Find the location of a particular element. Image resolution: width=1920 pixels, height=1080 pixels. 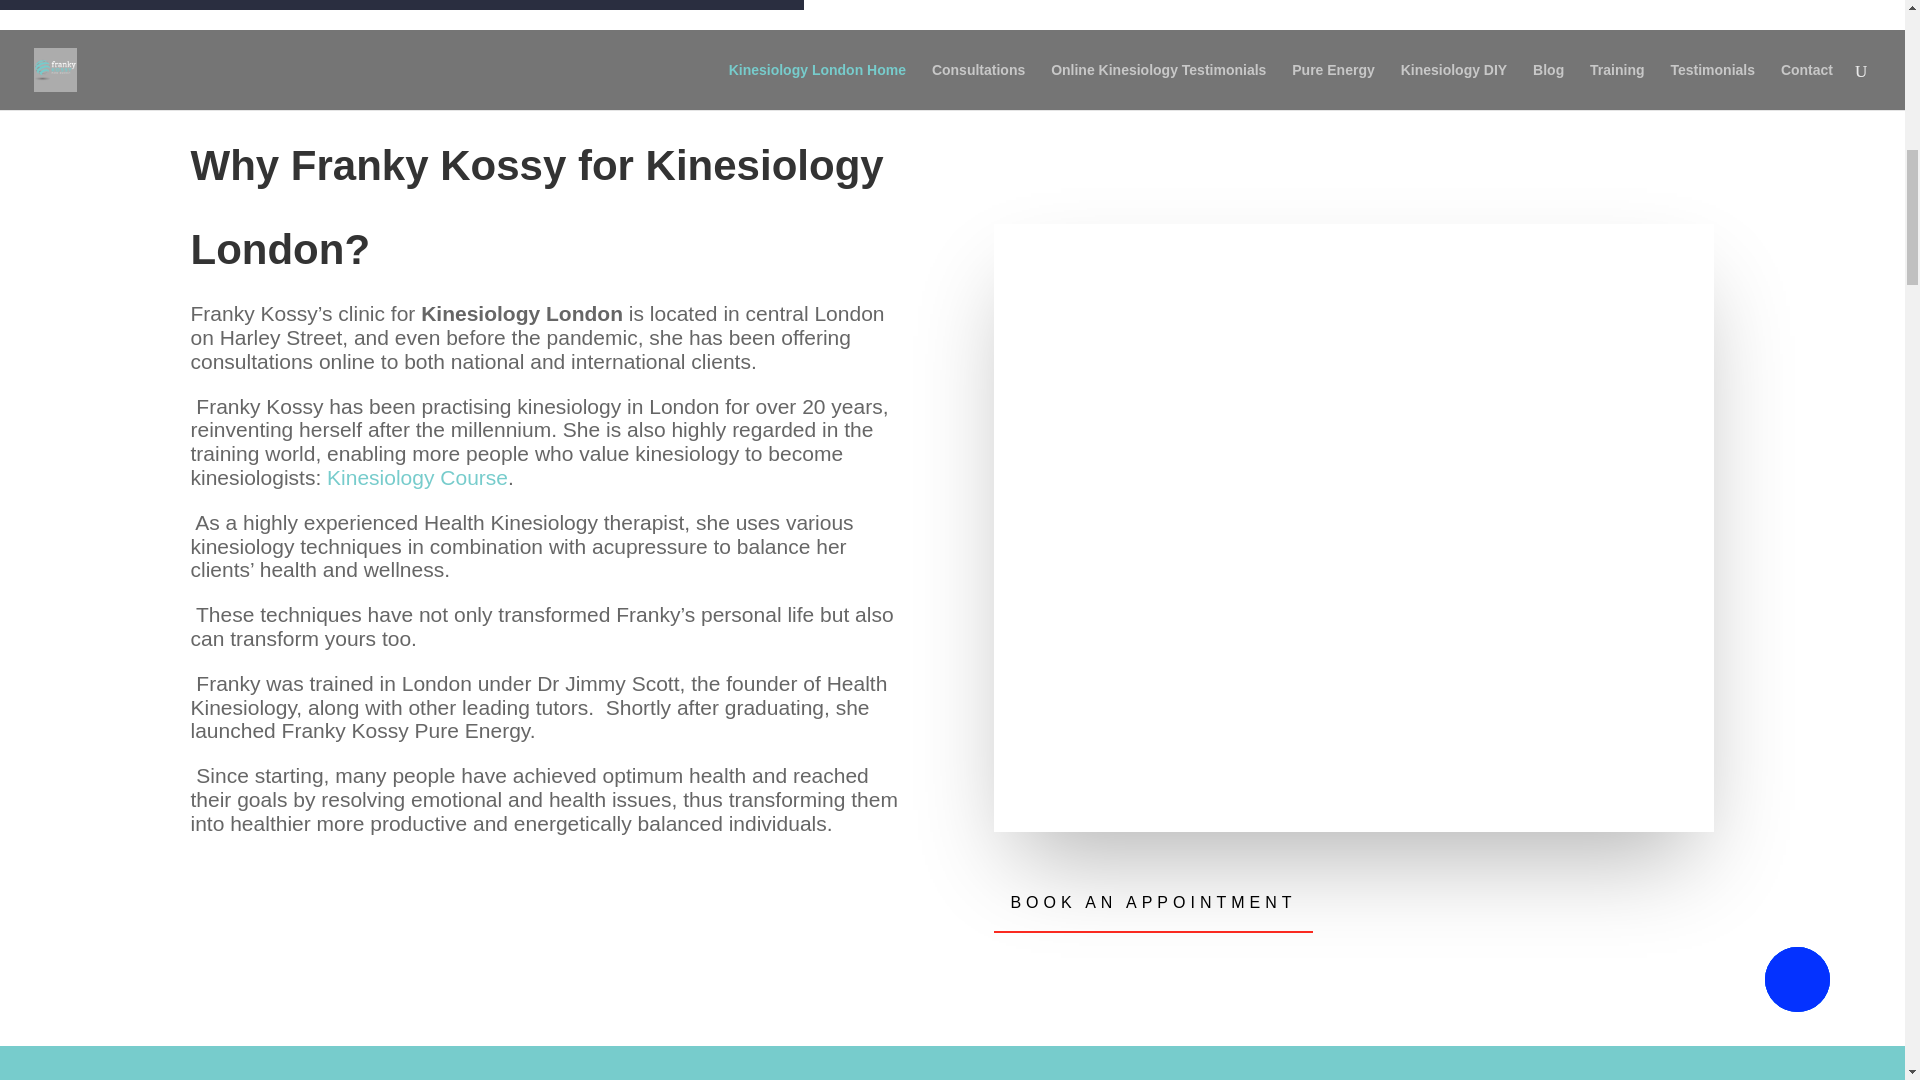

Kinesiology Course is located at coordinates (417, 477).